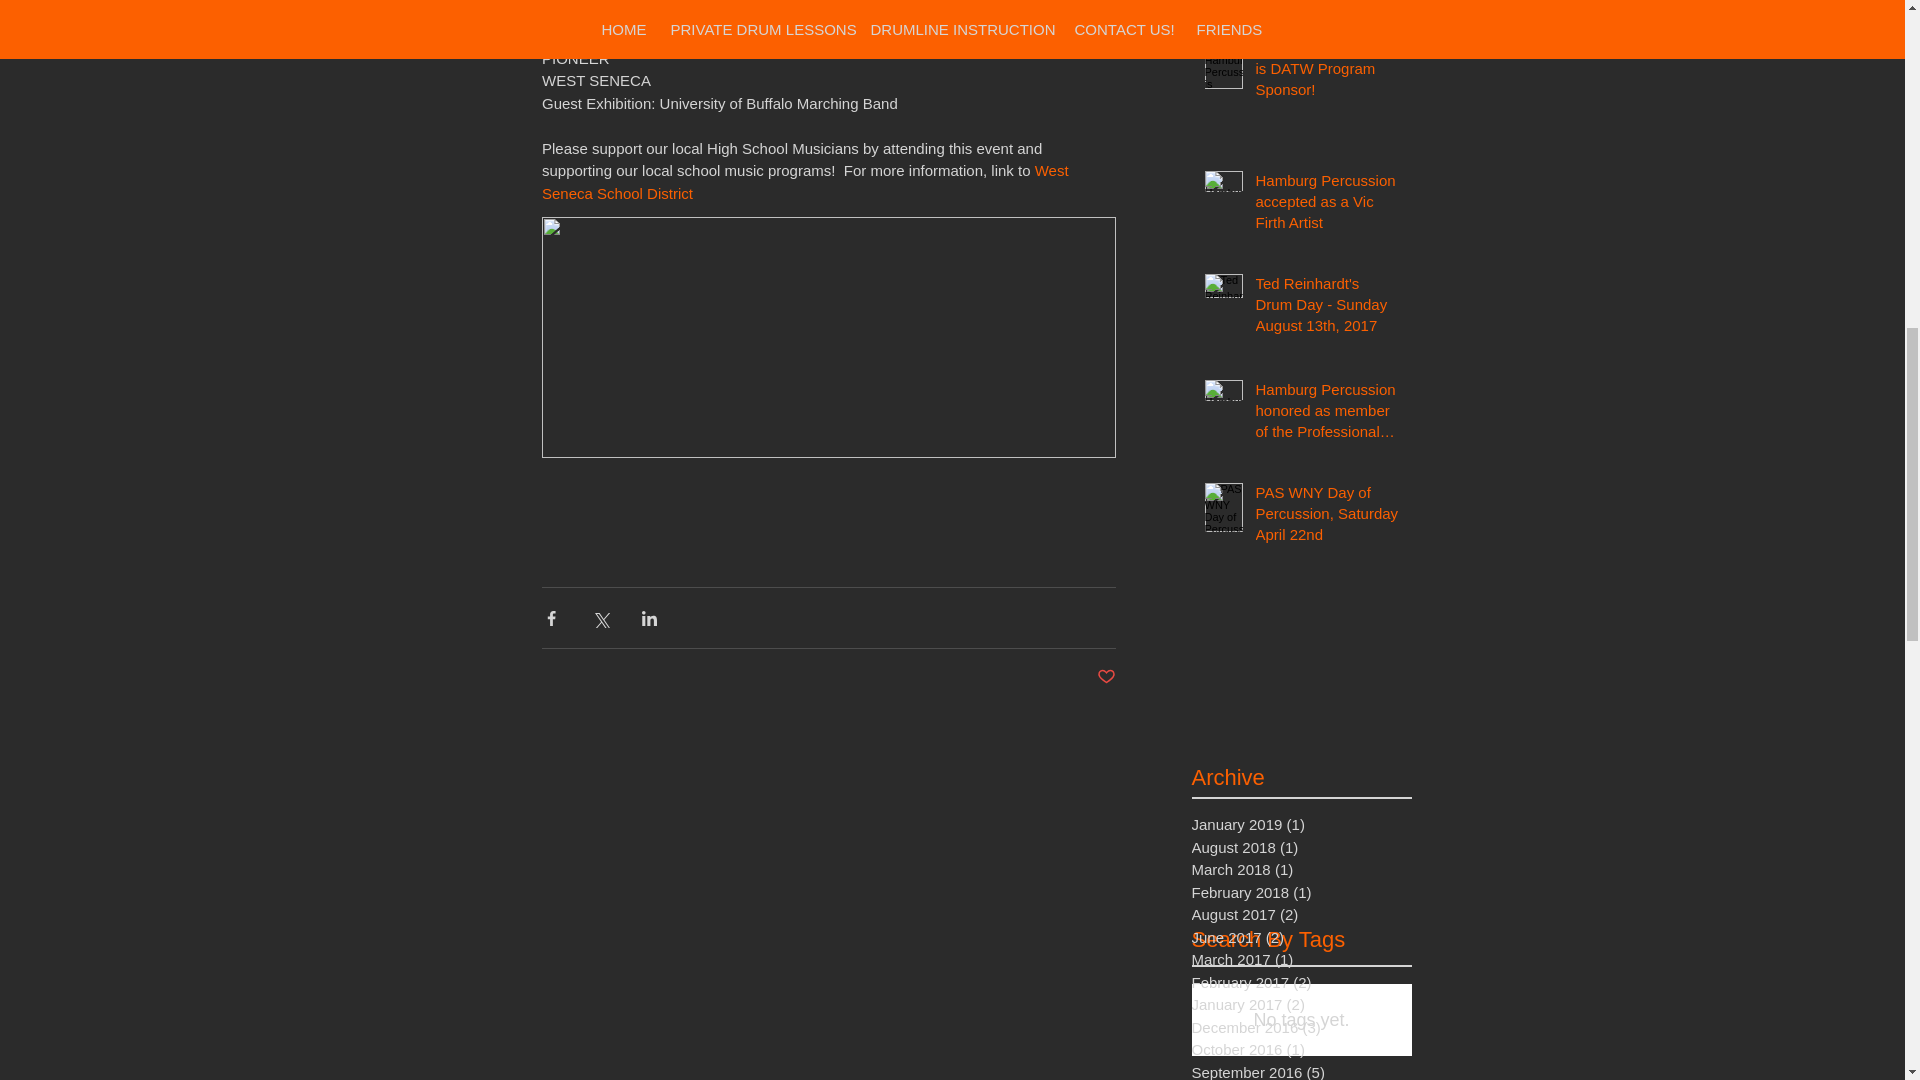  Describe the element at coordinates (1106, 677) in the screenshot. I see `Post not marked as liked` at that location.